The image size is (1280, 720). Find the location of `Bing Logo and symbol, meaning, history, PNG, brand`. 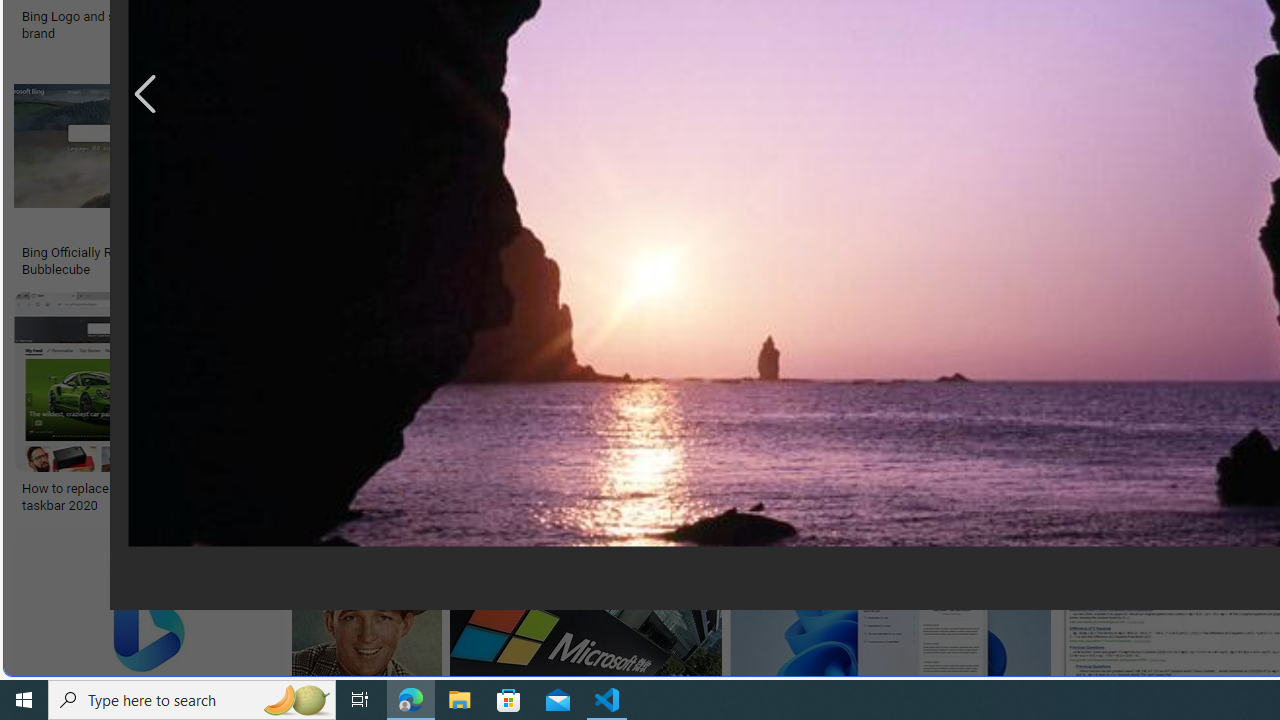

Bing Logo and symbol, meaning, history, PNG, brand is located at coordinates (170, 24).